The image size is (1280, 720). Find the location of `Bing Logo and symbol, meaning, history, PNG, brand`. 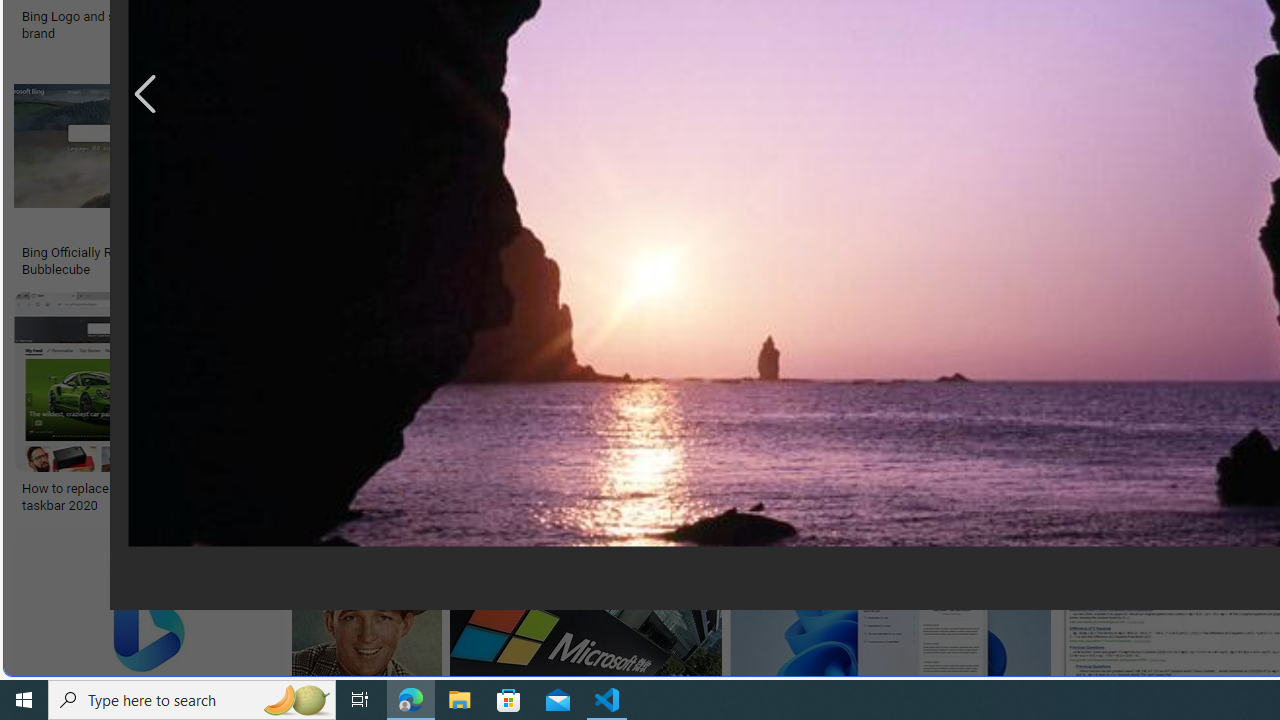

Bing Logo and symbol, meaning, history, PNG, brand is located at coordinates (170, 24).